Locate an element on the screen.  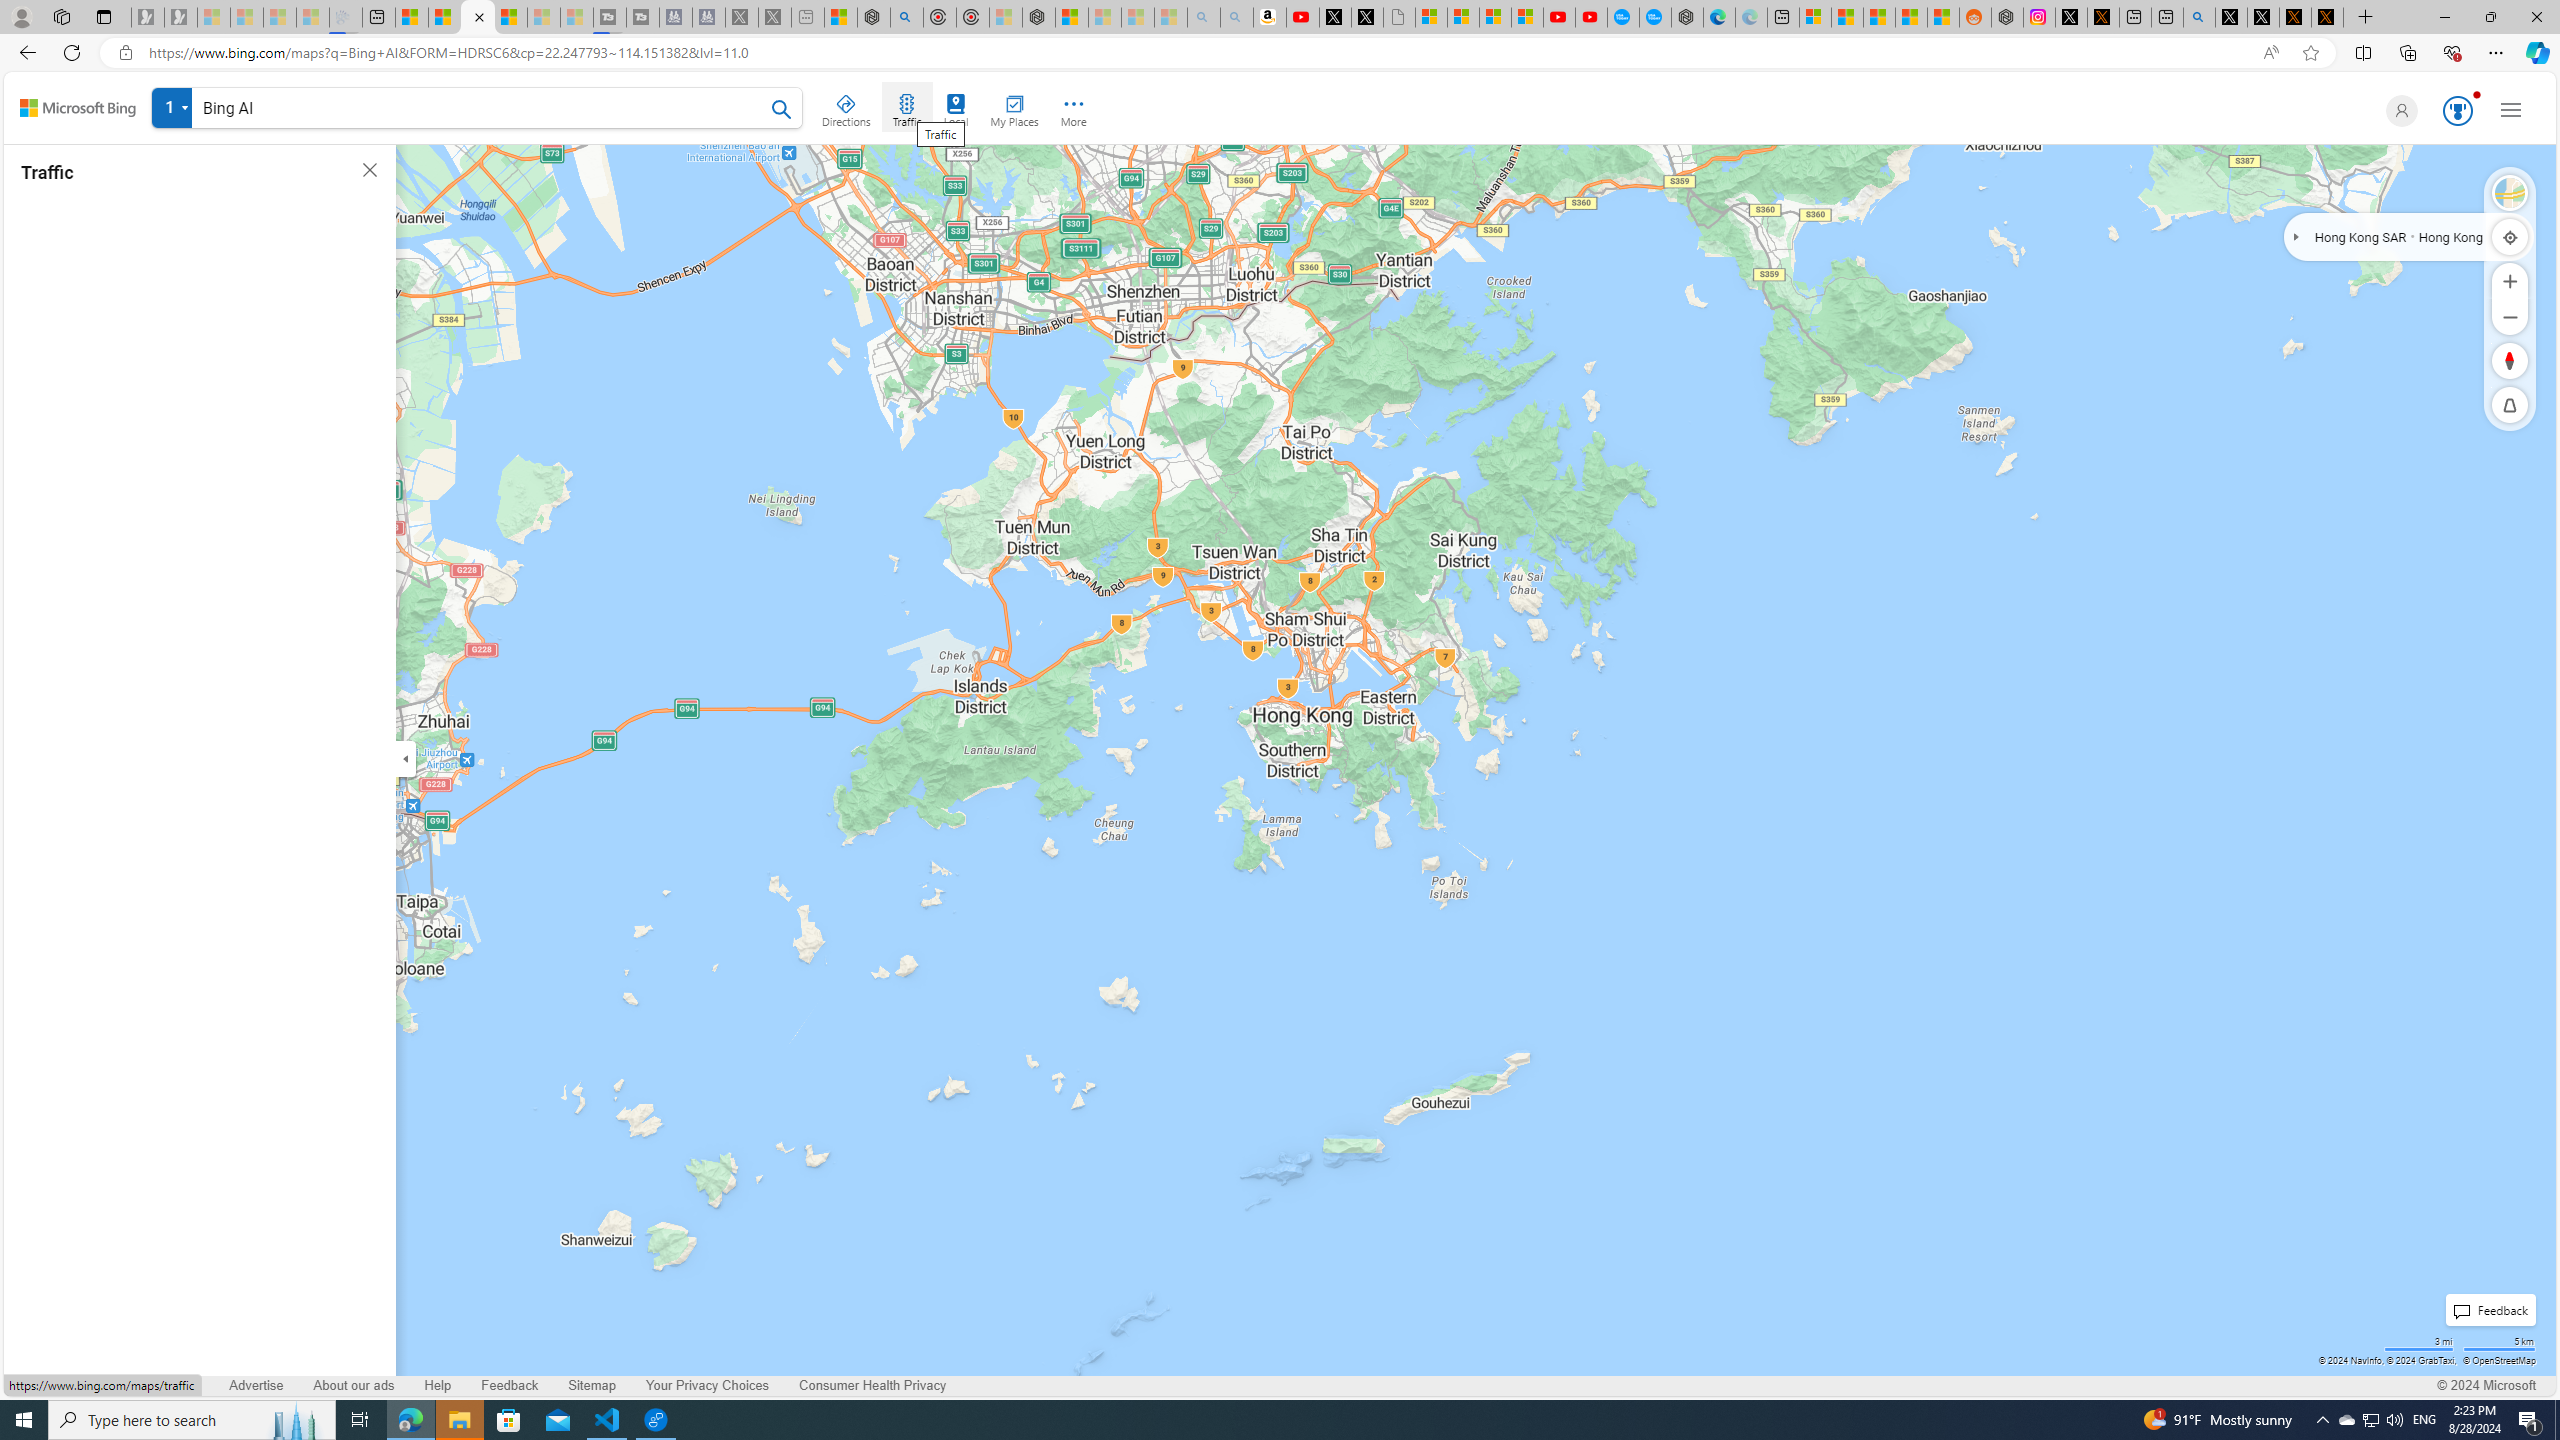
Your Privacy Choices is located at coordinates (707, 1386).